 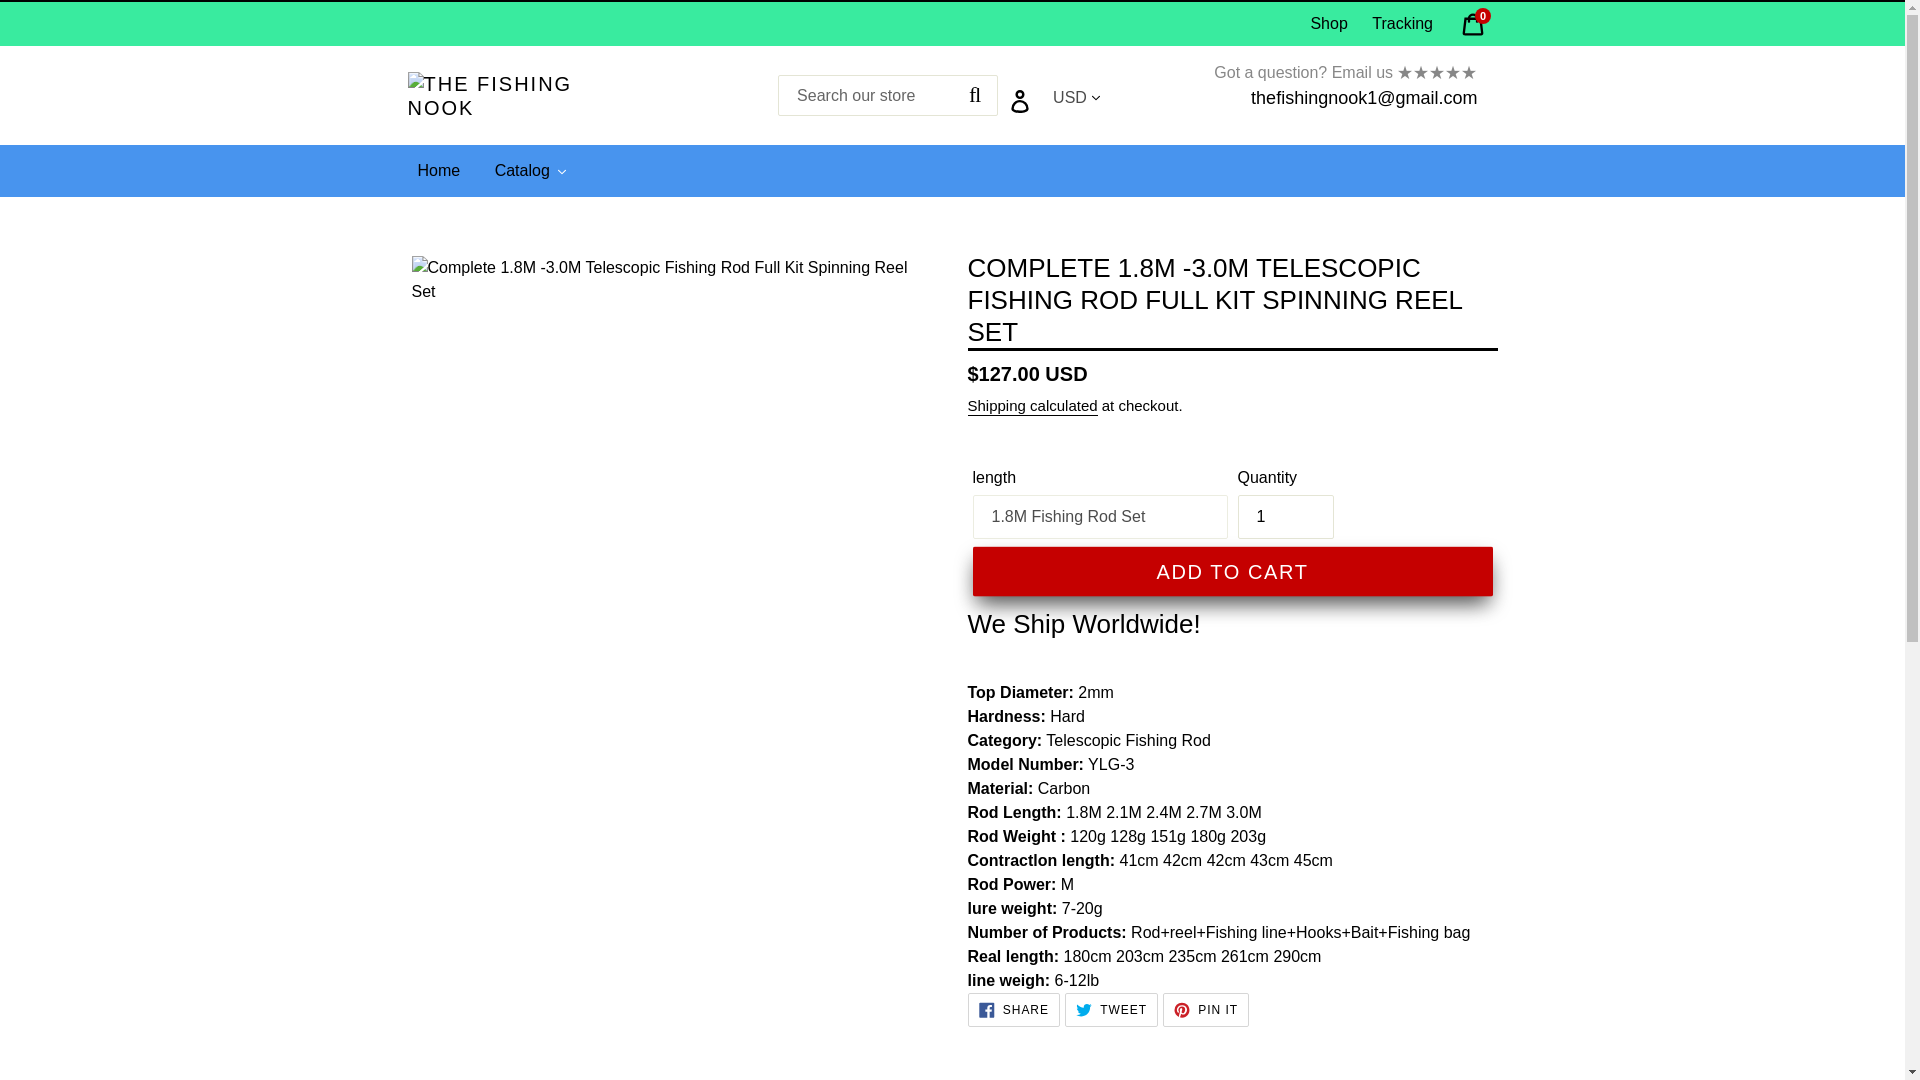 What do you see at coordinates (439, 170) in the screenshot?
I see `1` at bounding box center [439, 170].